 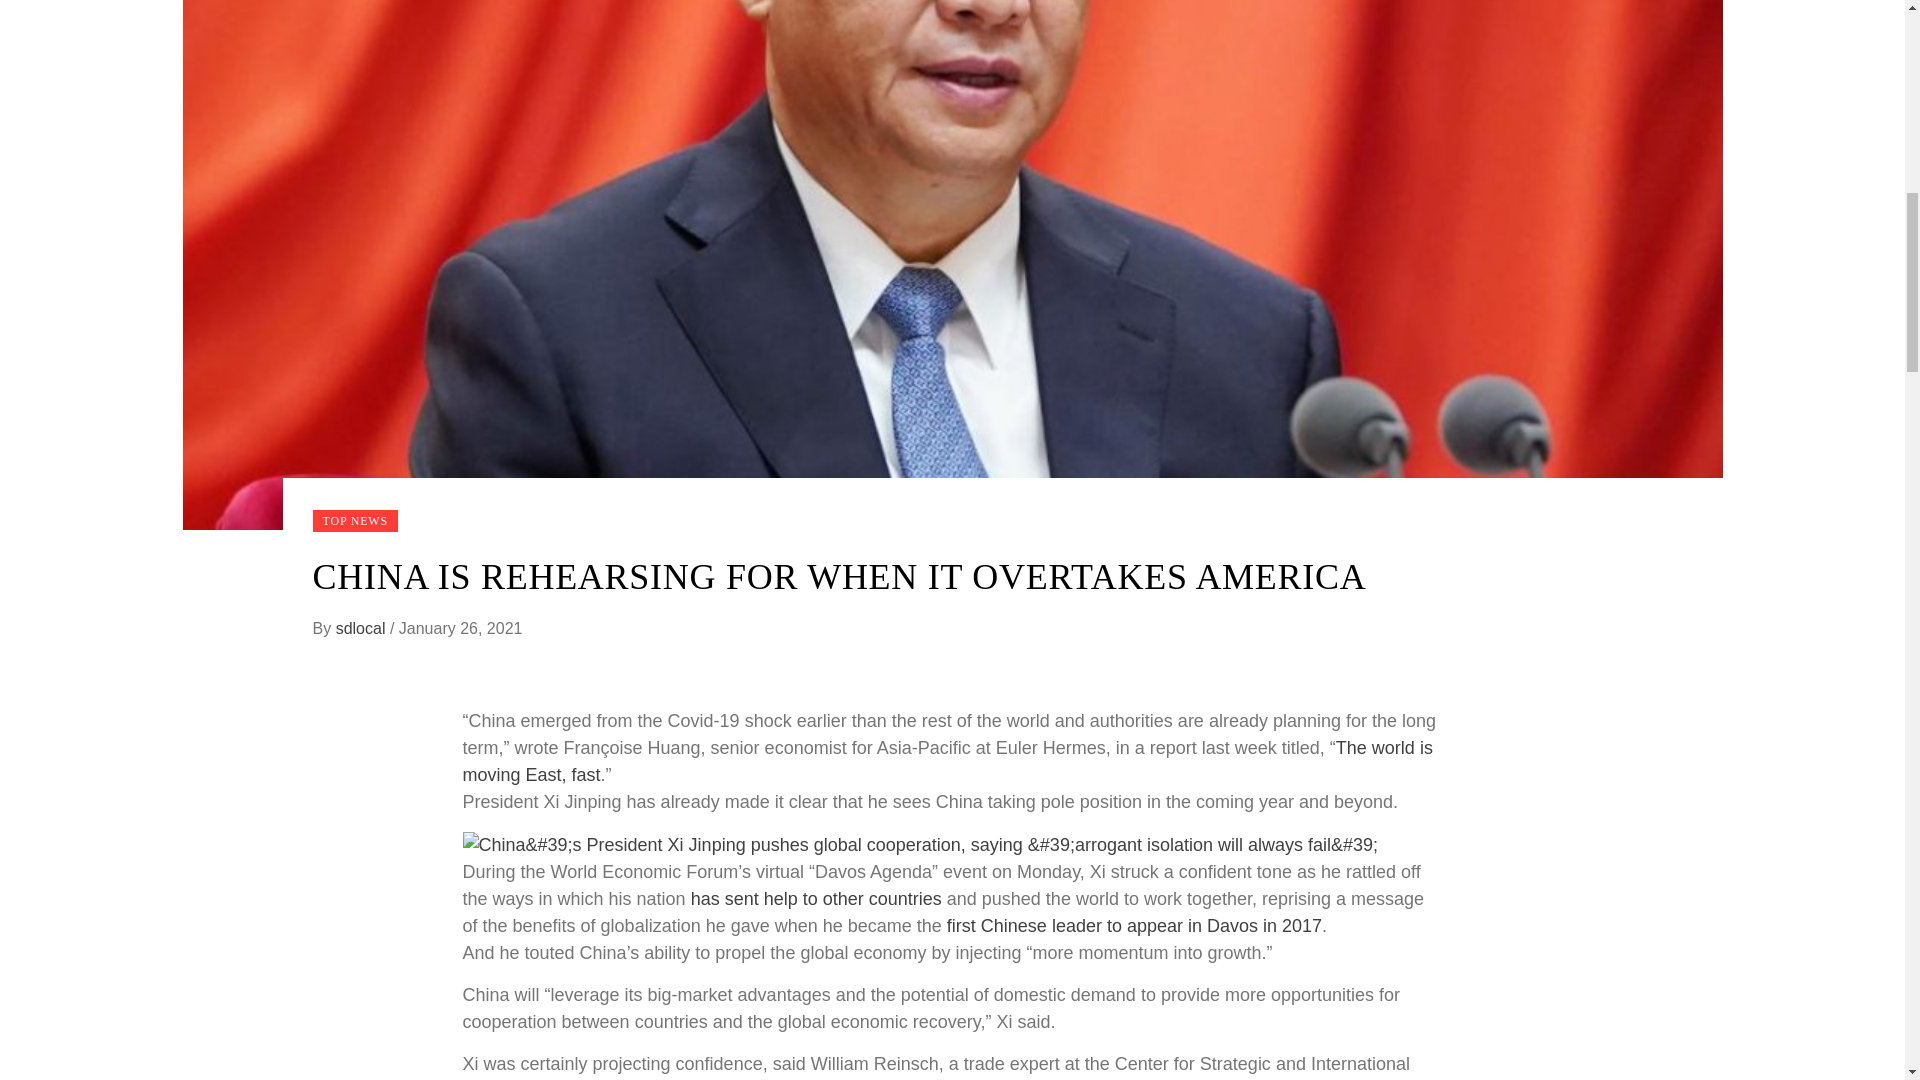 What do you see at coordinates (362, 628) in the screenshot?
I see `sdlocal` at bounding box center [362, 628].